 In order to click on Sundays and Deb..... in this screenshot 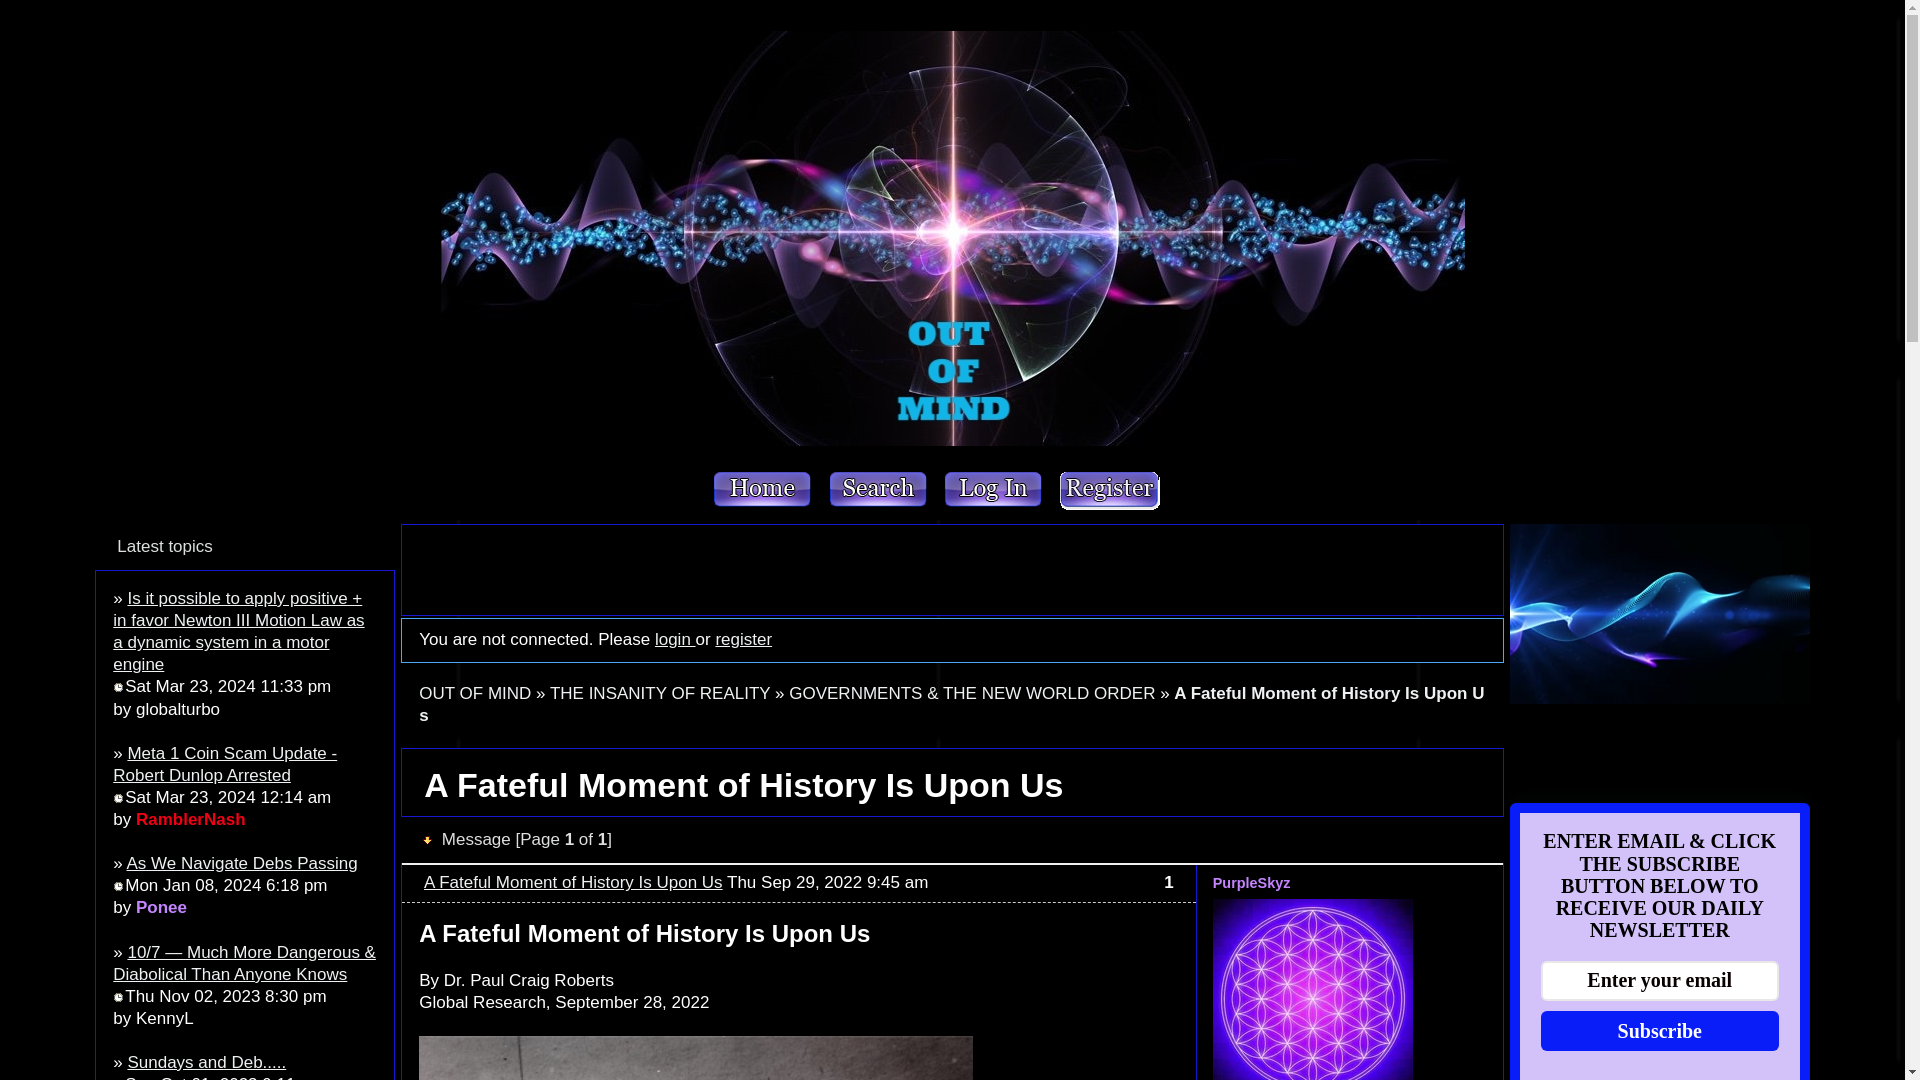, I will do `click(206, 1062)`.